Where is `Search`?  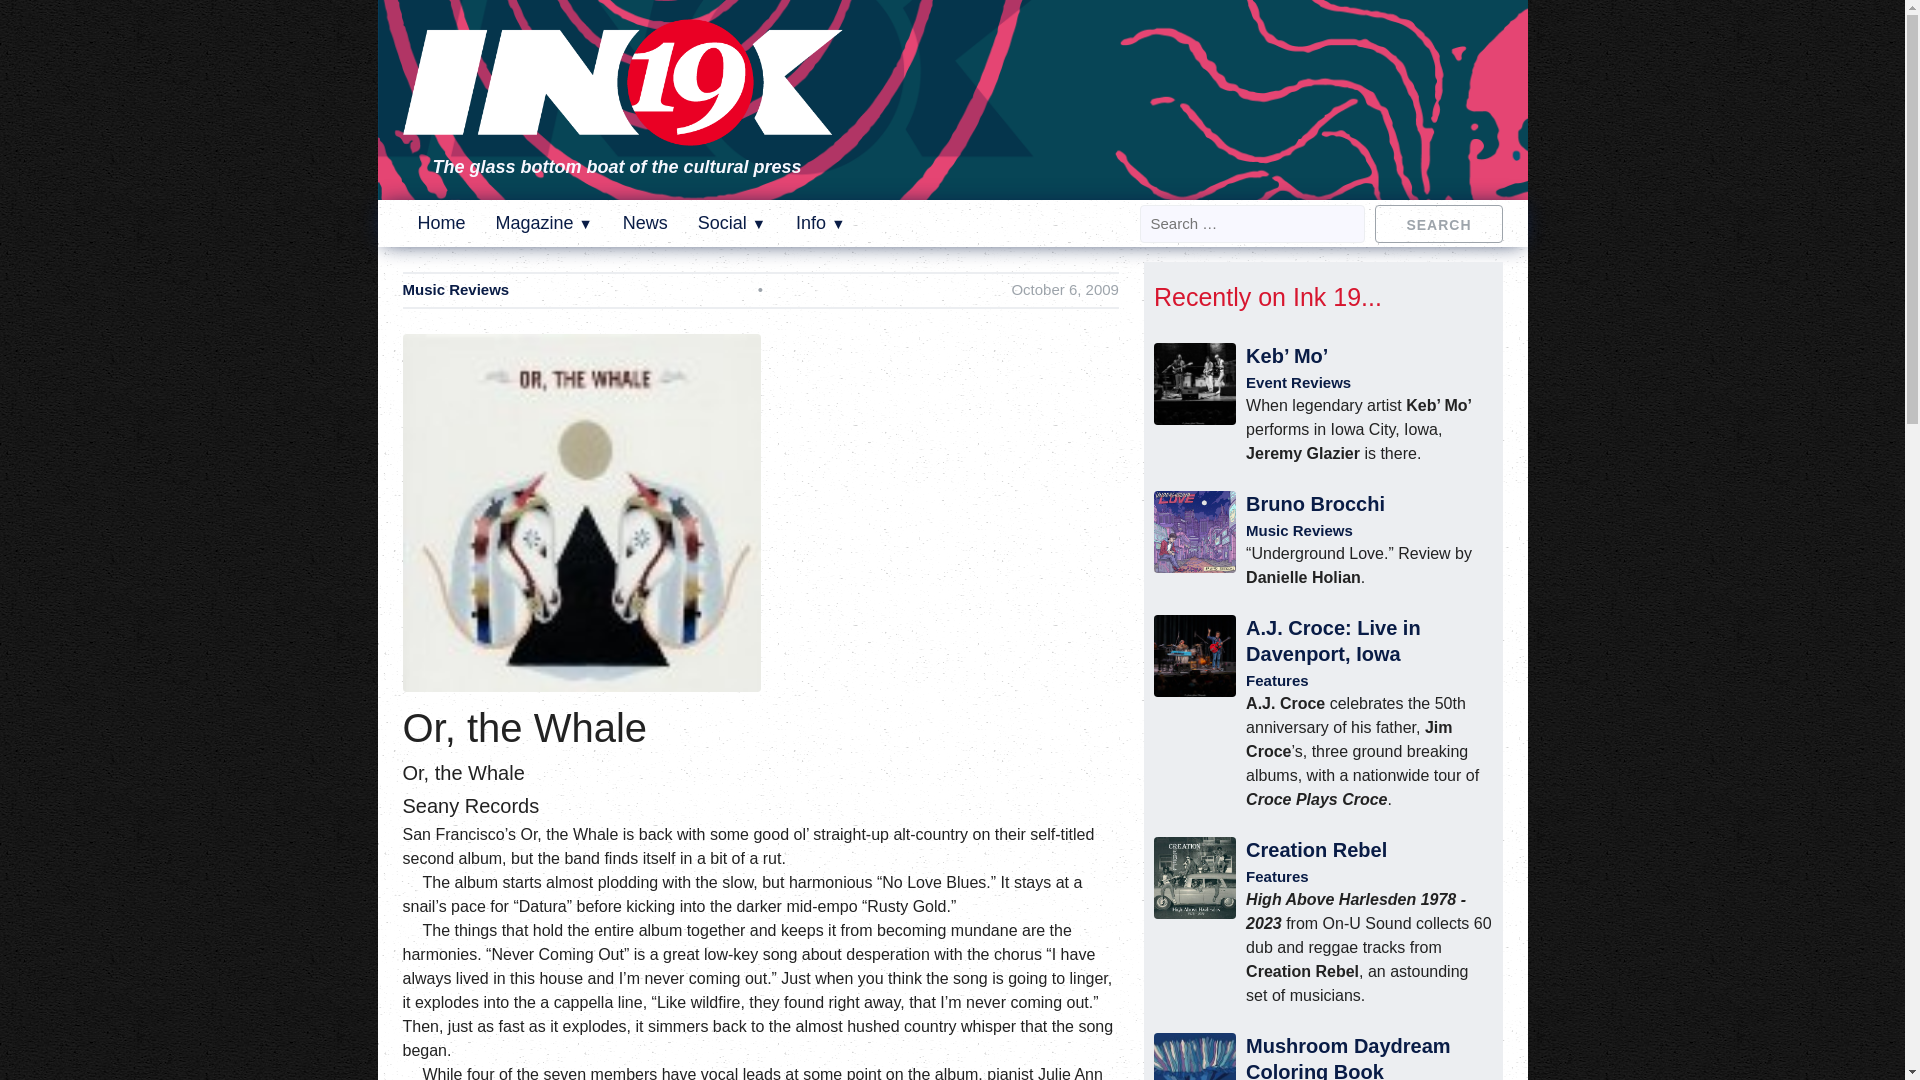 Search is located at coordinates (1438, 222).